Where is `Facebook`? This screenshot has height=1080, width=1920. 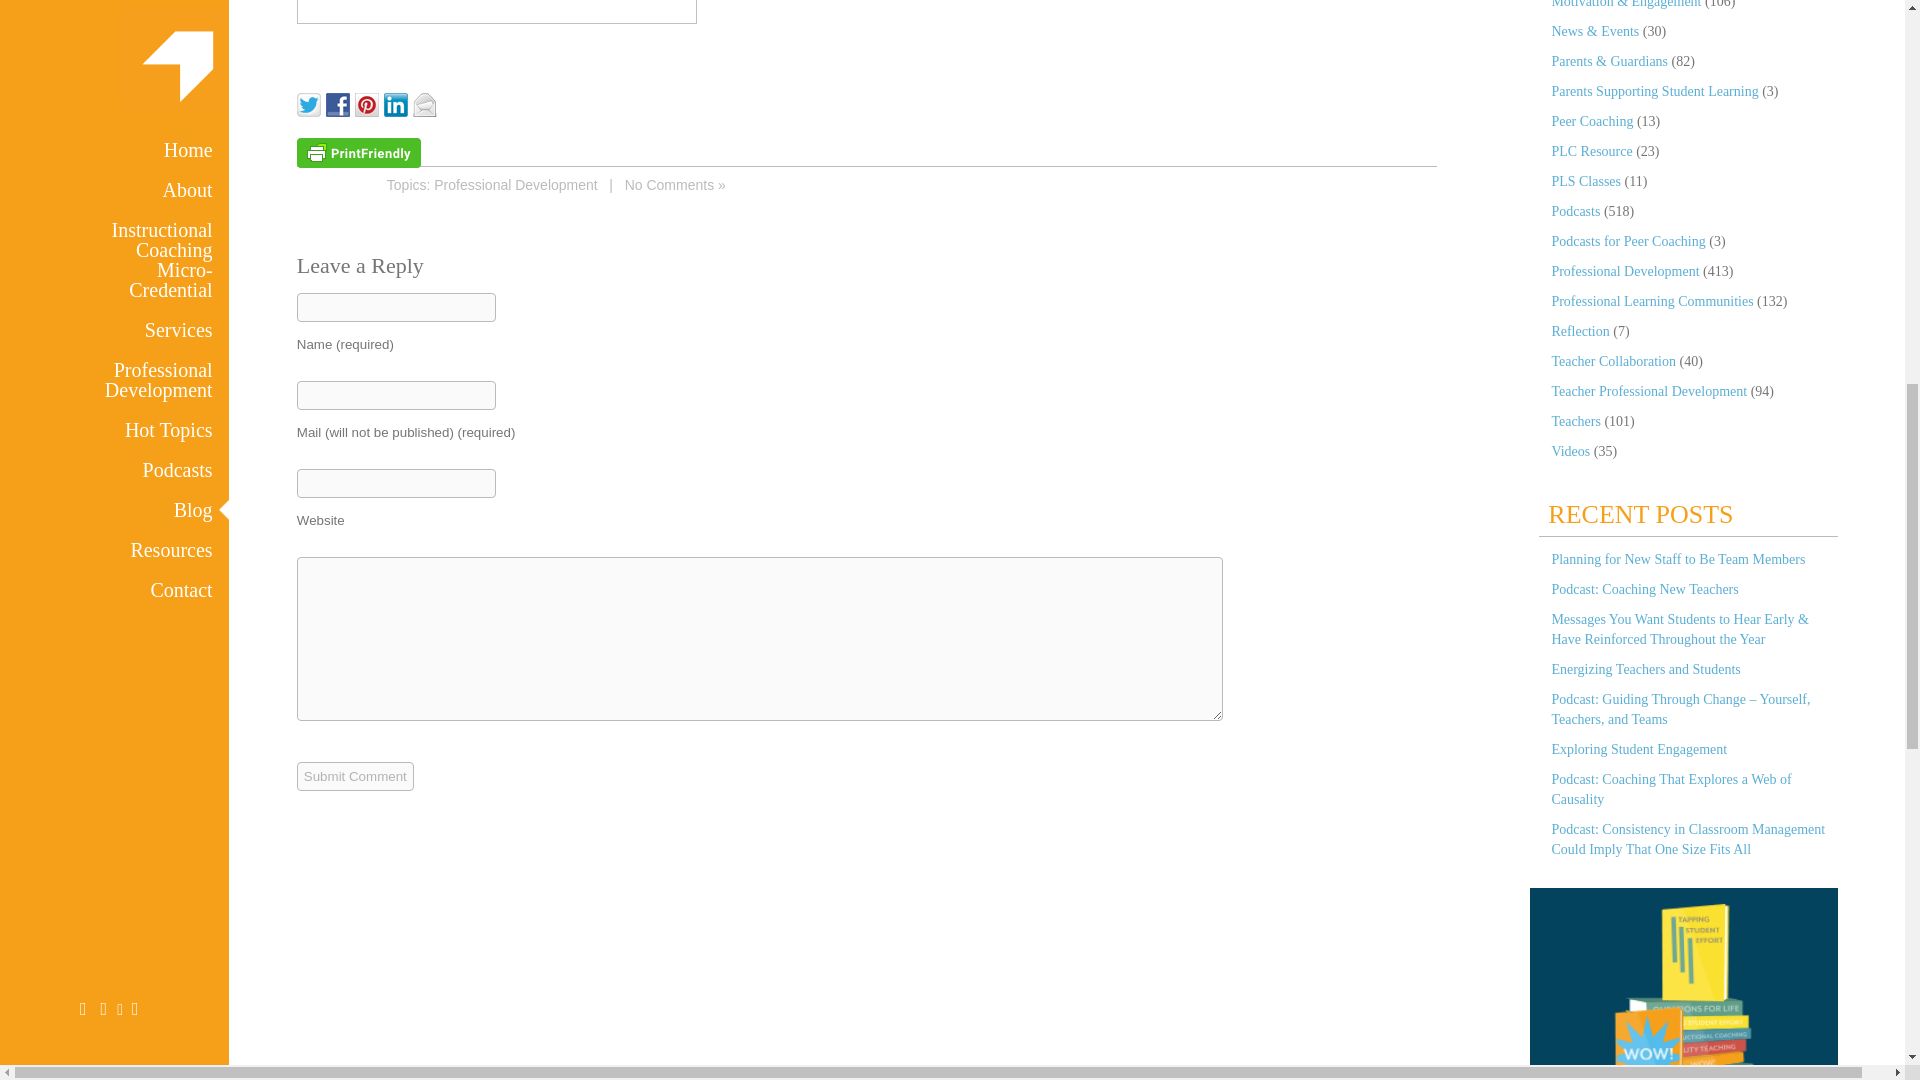 Facebook is located at coordinates (340, 102).